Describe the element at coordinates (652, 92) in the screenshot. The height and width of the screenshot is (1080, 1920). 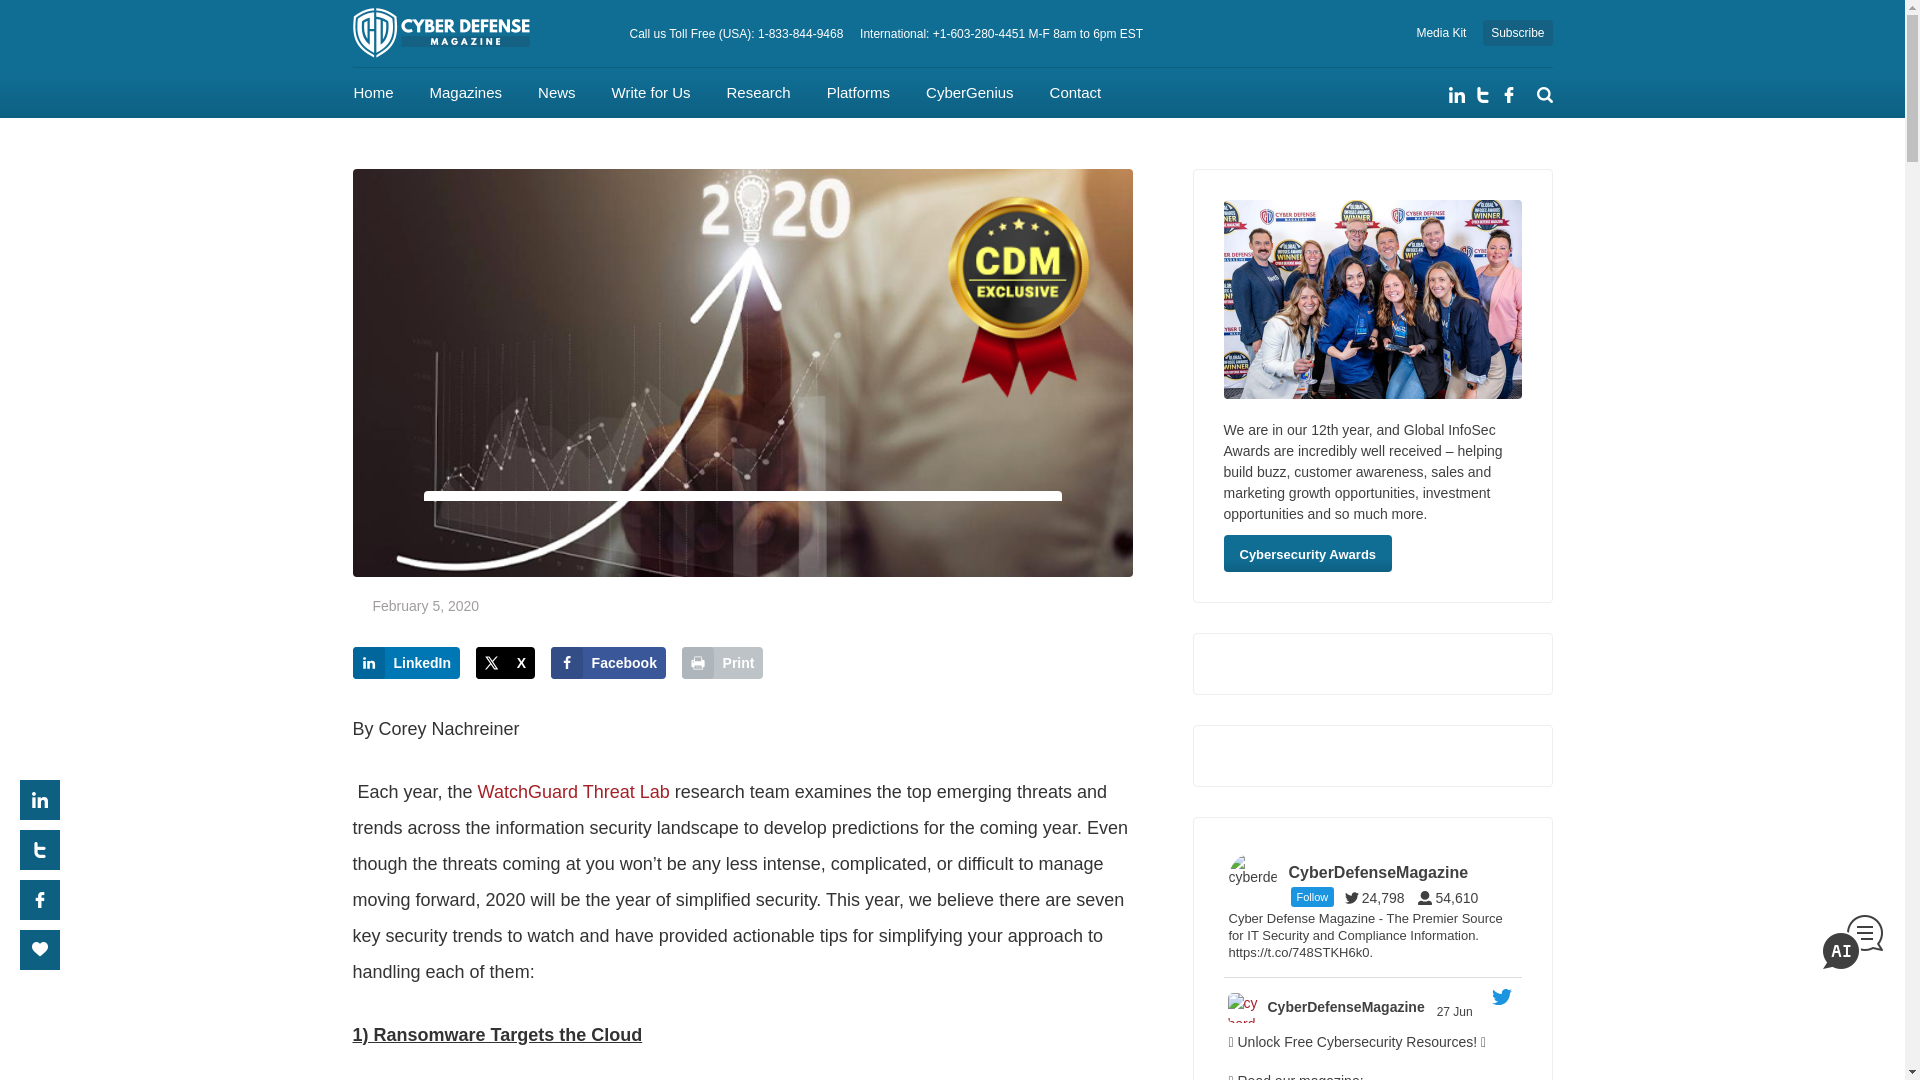
I see `Write for Us` at that location.